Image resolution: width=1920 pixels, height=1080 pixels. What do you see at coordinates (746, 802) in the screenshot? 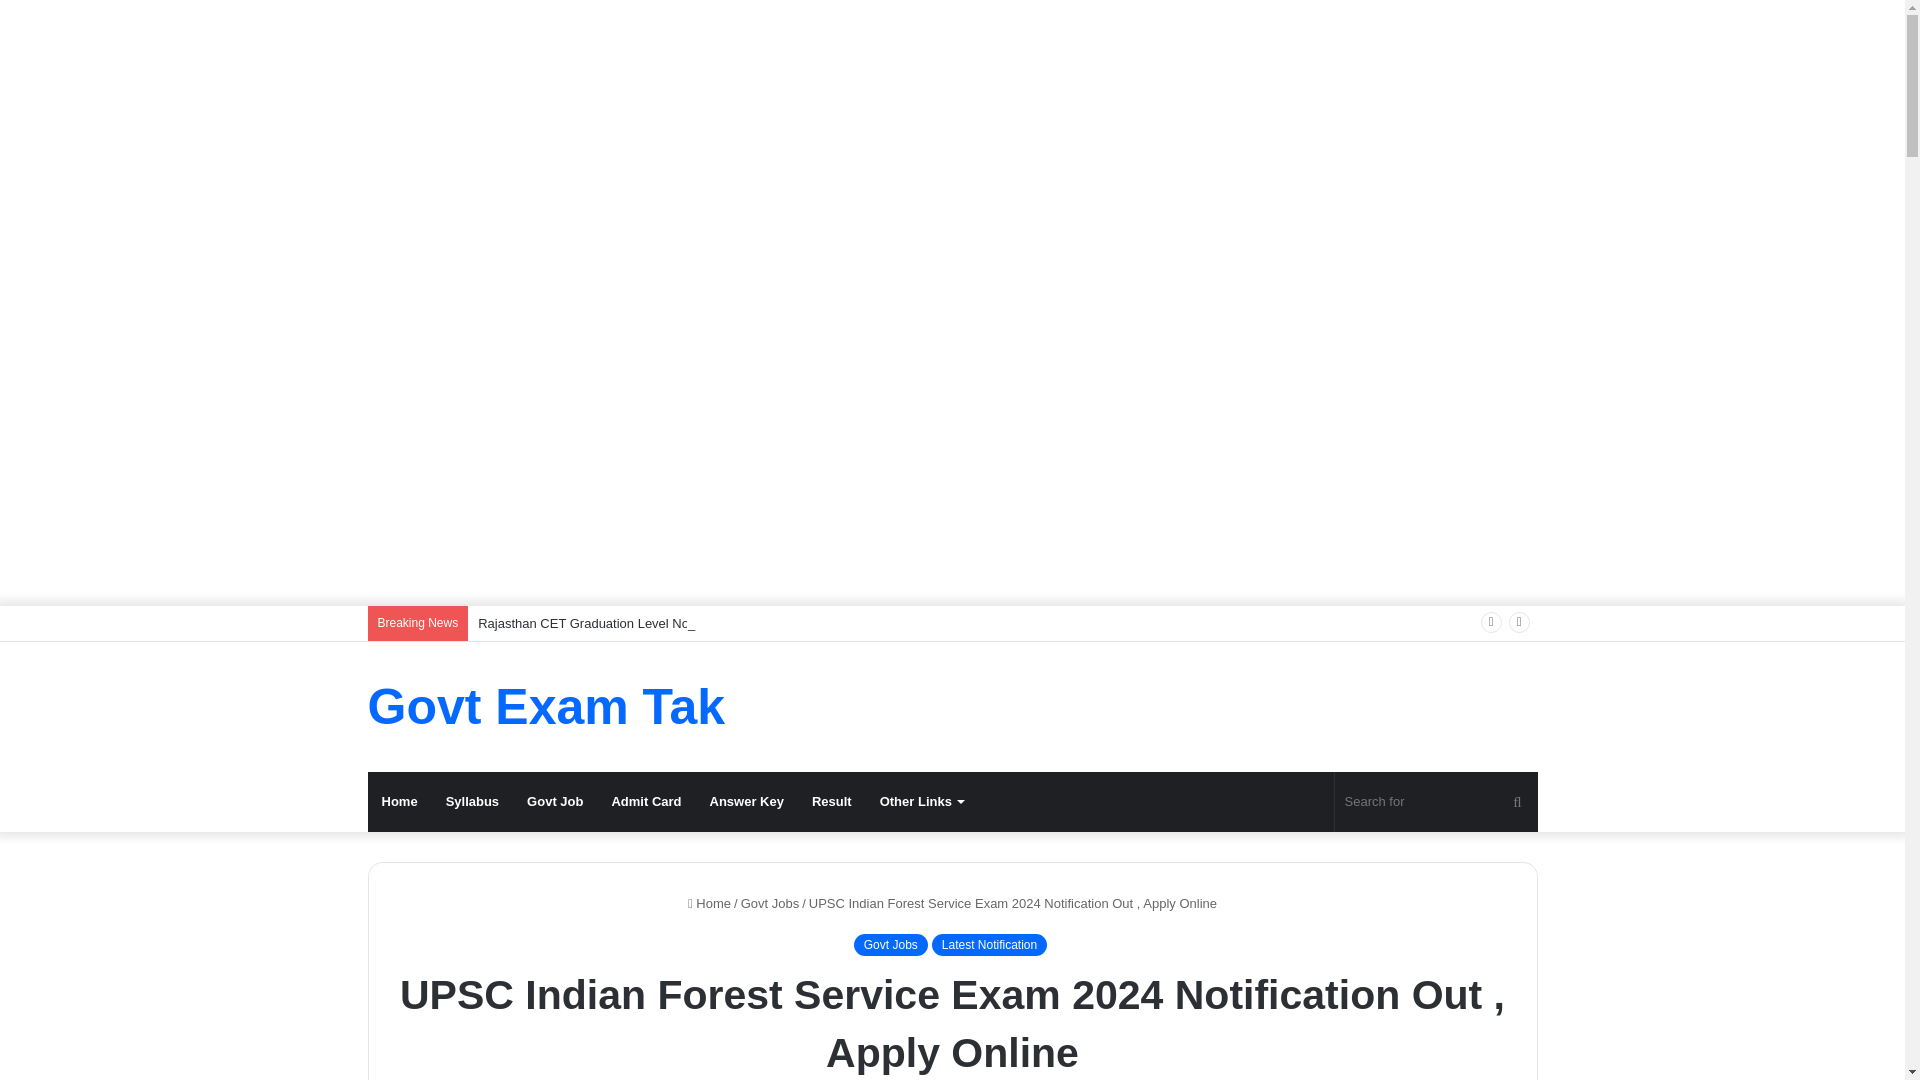
I see `Answer Key` at bounding box center [746, 802].